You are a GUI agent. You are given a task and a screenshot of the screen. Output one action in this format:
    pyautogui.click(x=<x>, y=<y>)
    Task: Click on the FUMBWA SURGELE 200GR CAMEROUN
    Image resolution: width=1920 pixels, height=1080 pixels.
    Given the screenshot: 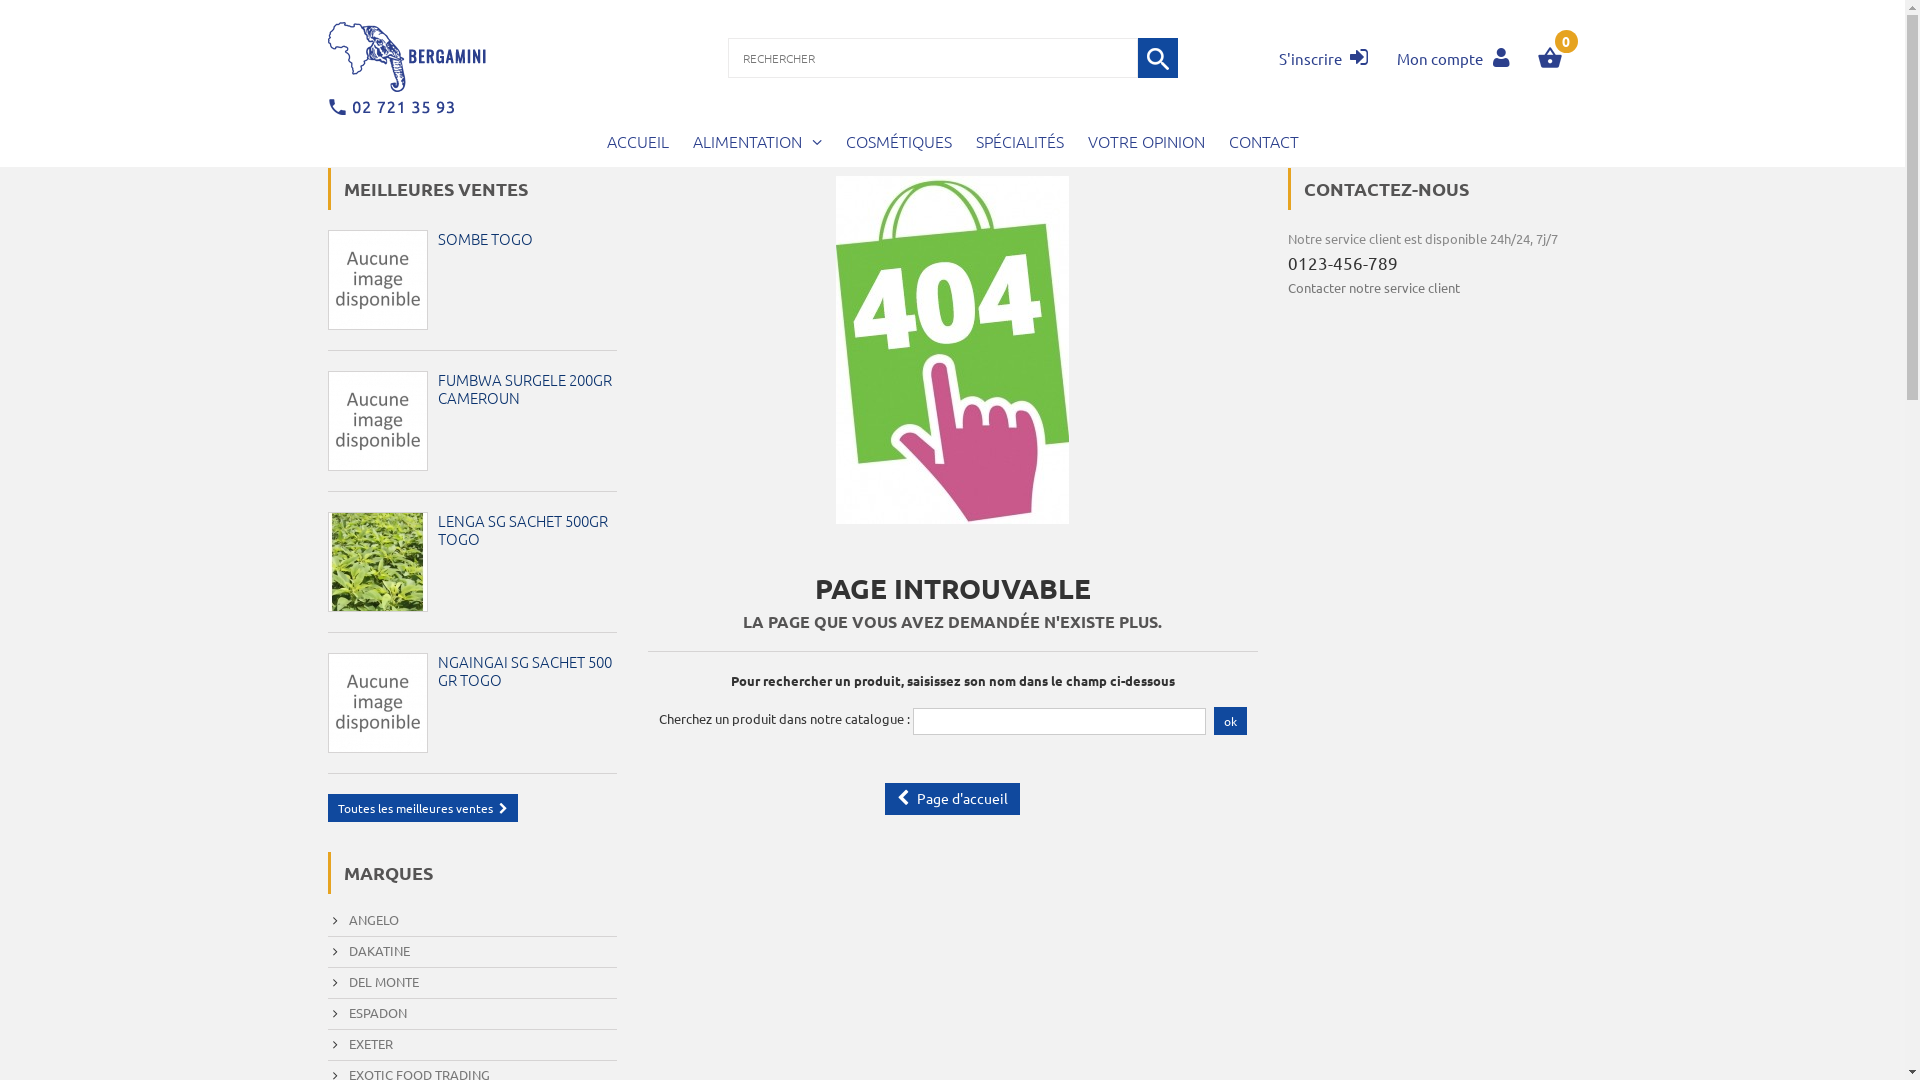 What is the action you would take?
    pyautogui.click(x=525, y=388)
    